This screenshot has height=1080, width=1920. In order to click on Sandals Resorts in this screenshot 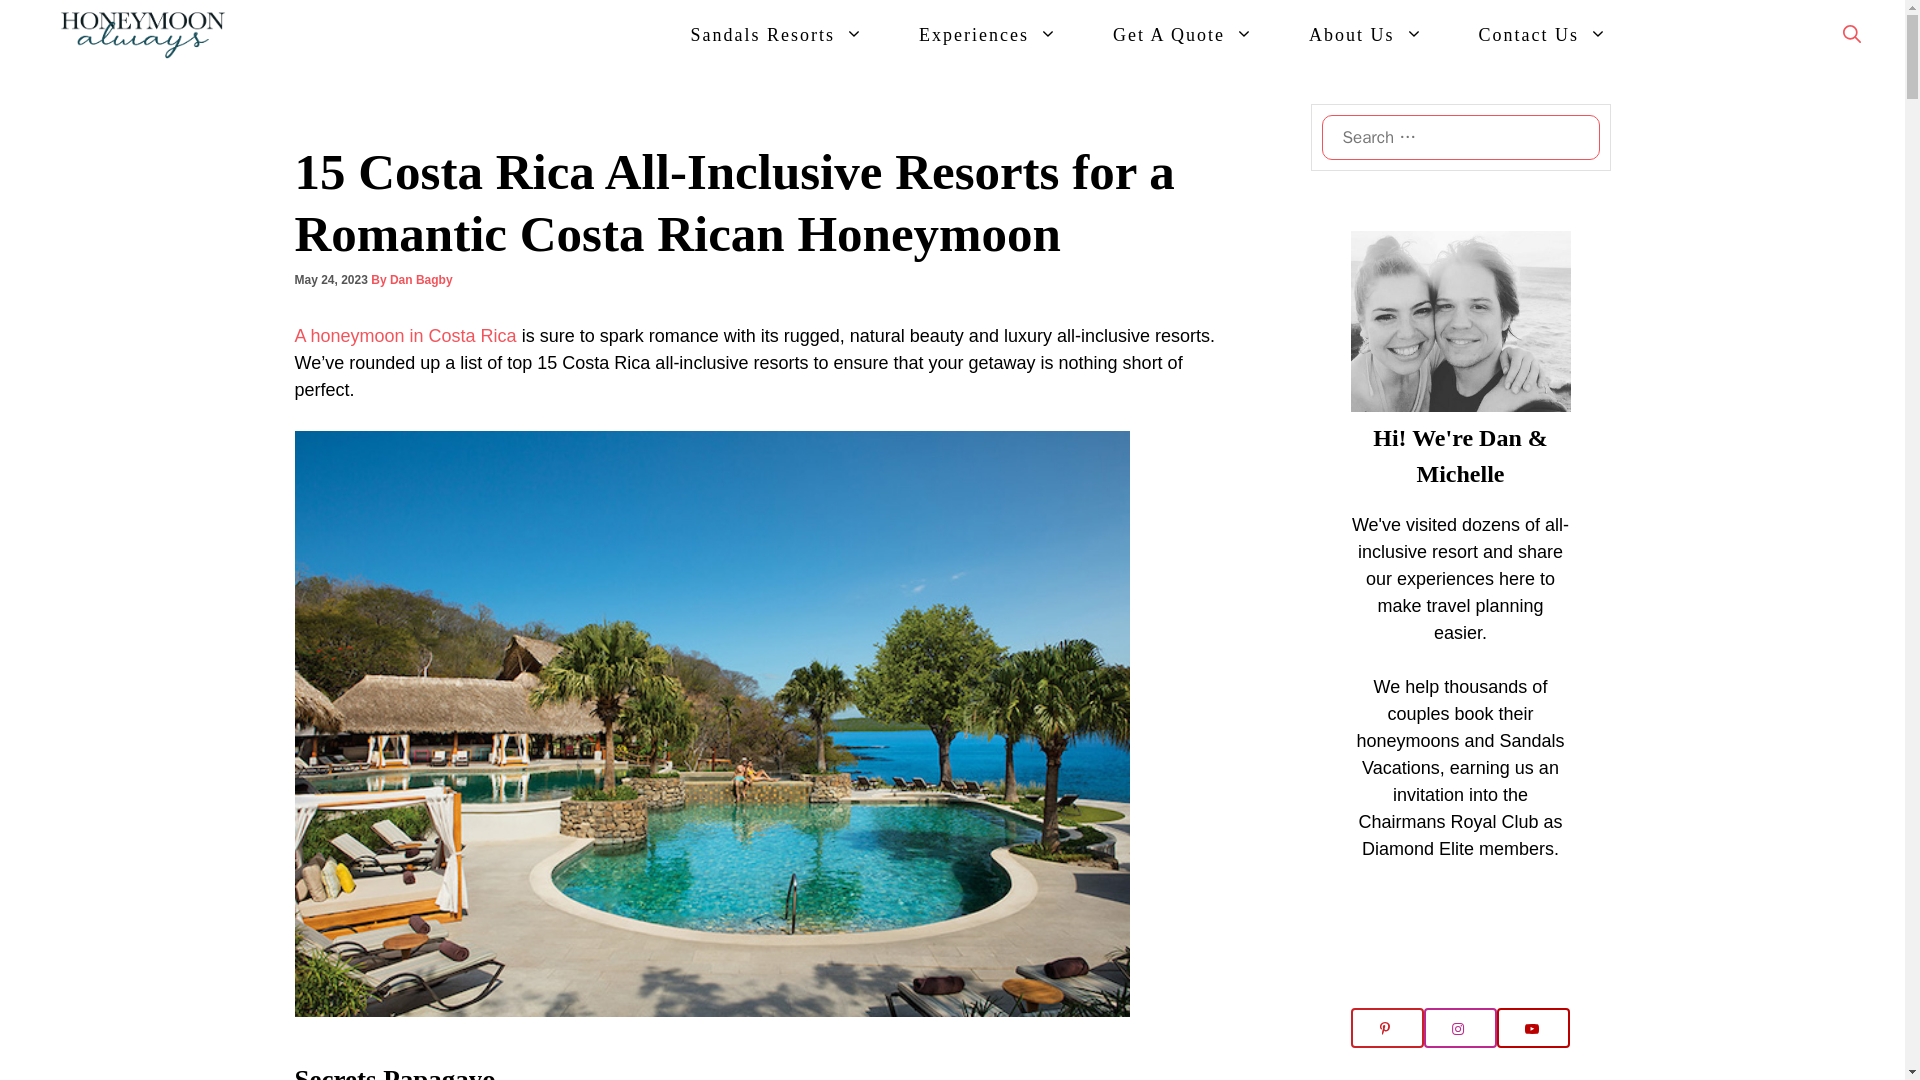, I will do `click(776, 34)`.